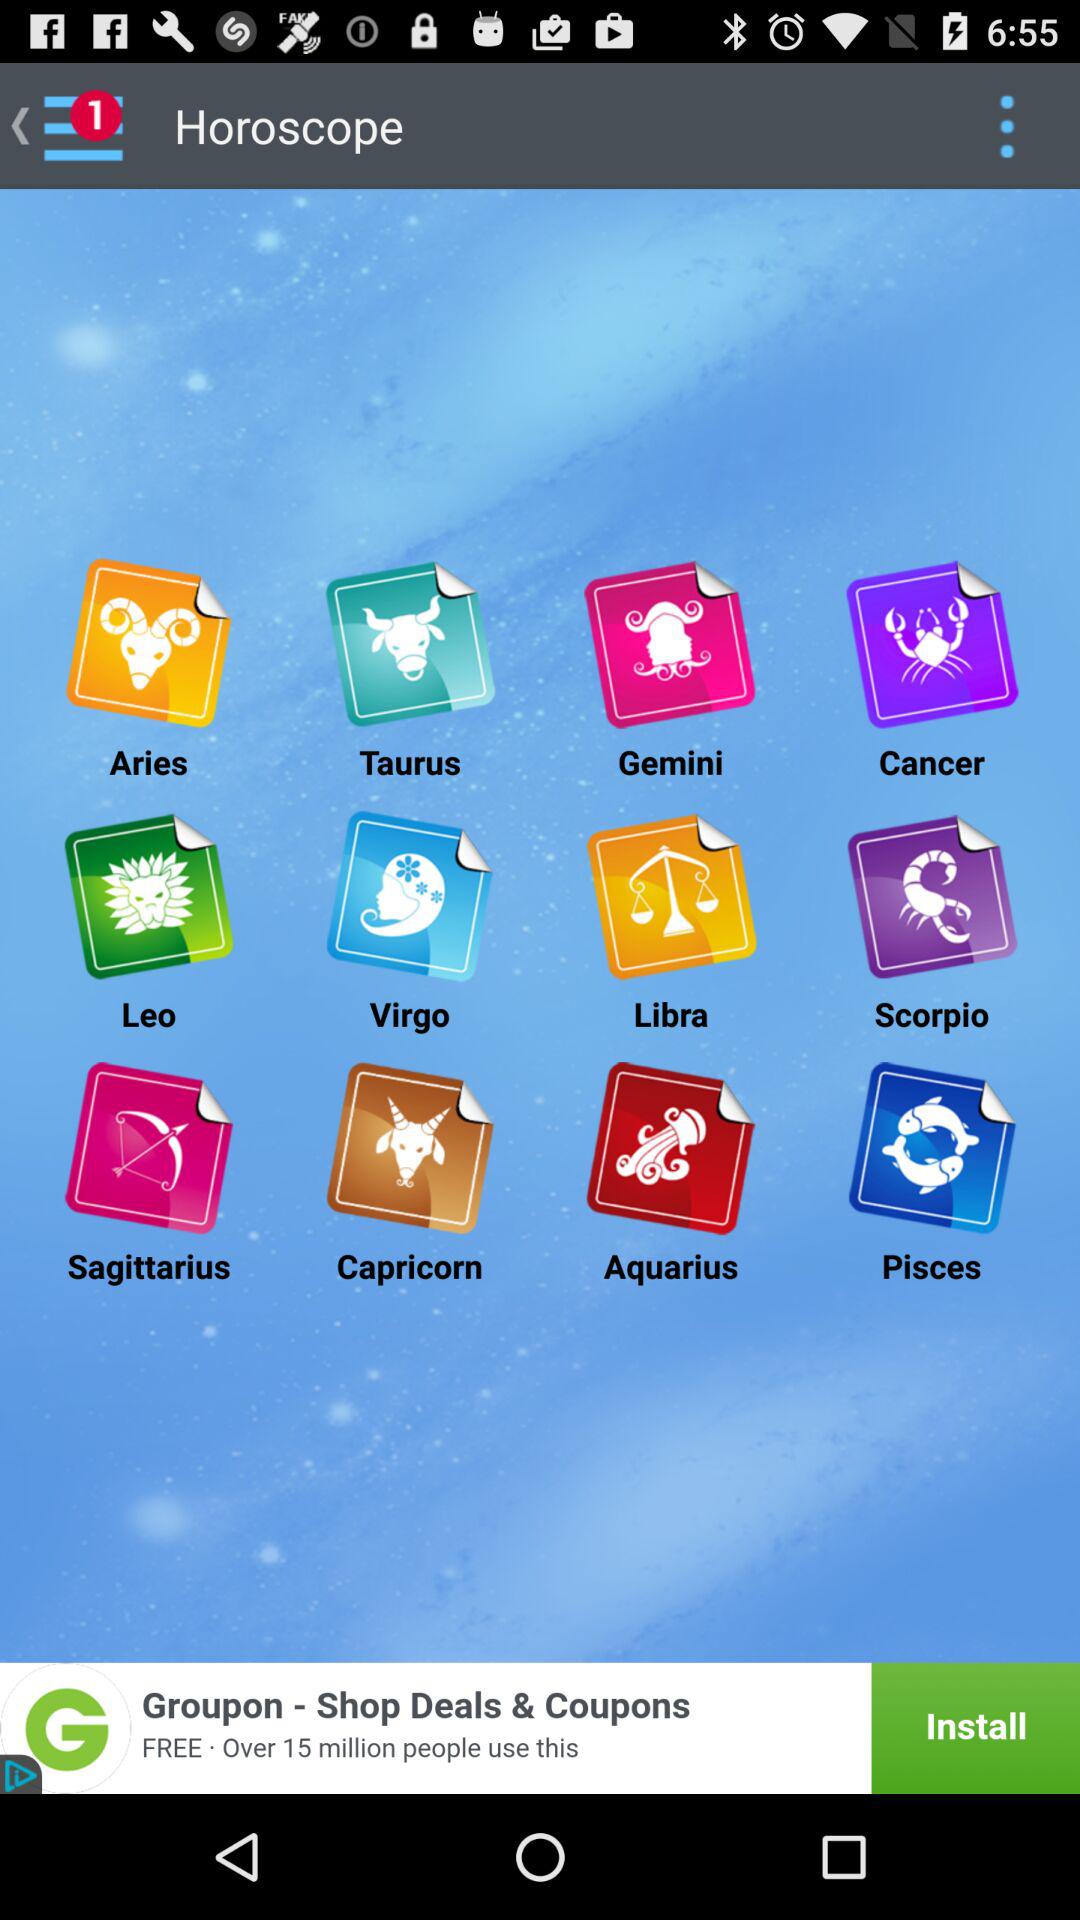 The height and width of the screenshot is (1920, 1080). Describe the element at coordinates (148, 644) in the screenshot. I see `arles` at that location.